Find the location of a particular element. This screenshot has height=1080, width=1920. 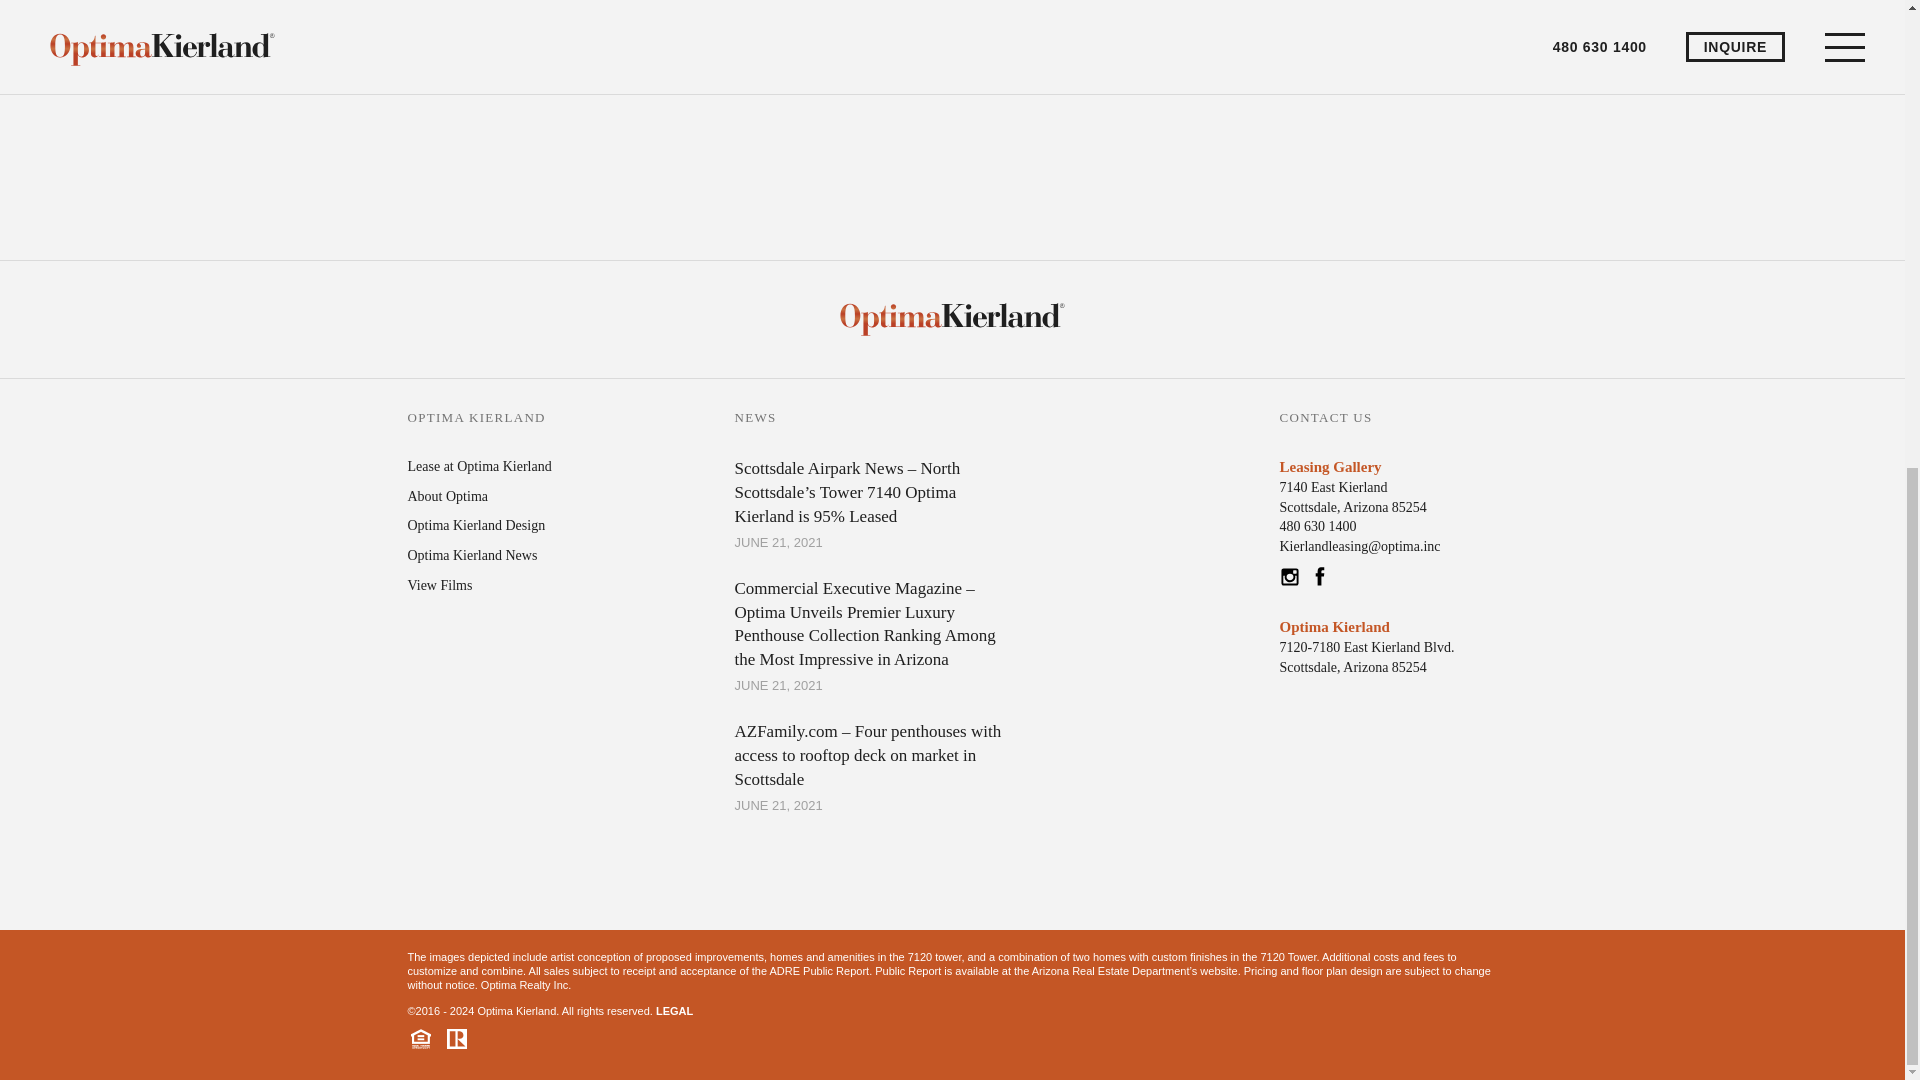

LEGAL is located at coordinates (1353, 497).